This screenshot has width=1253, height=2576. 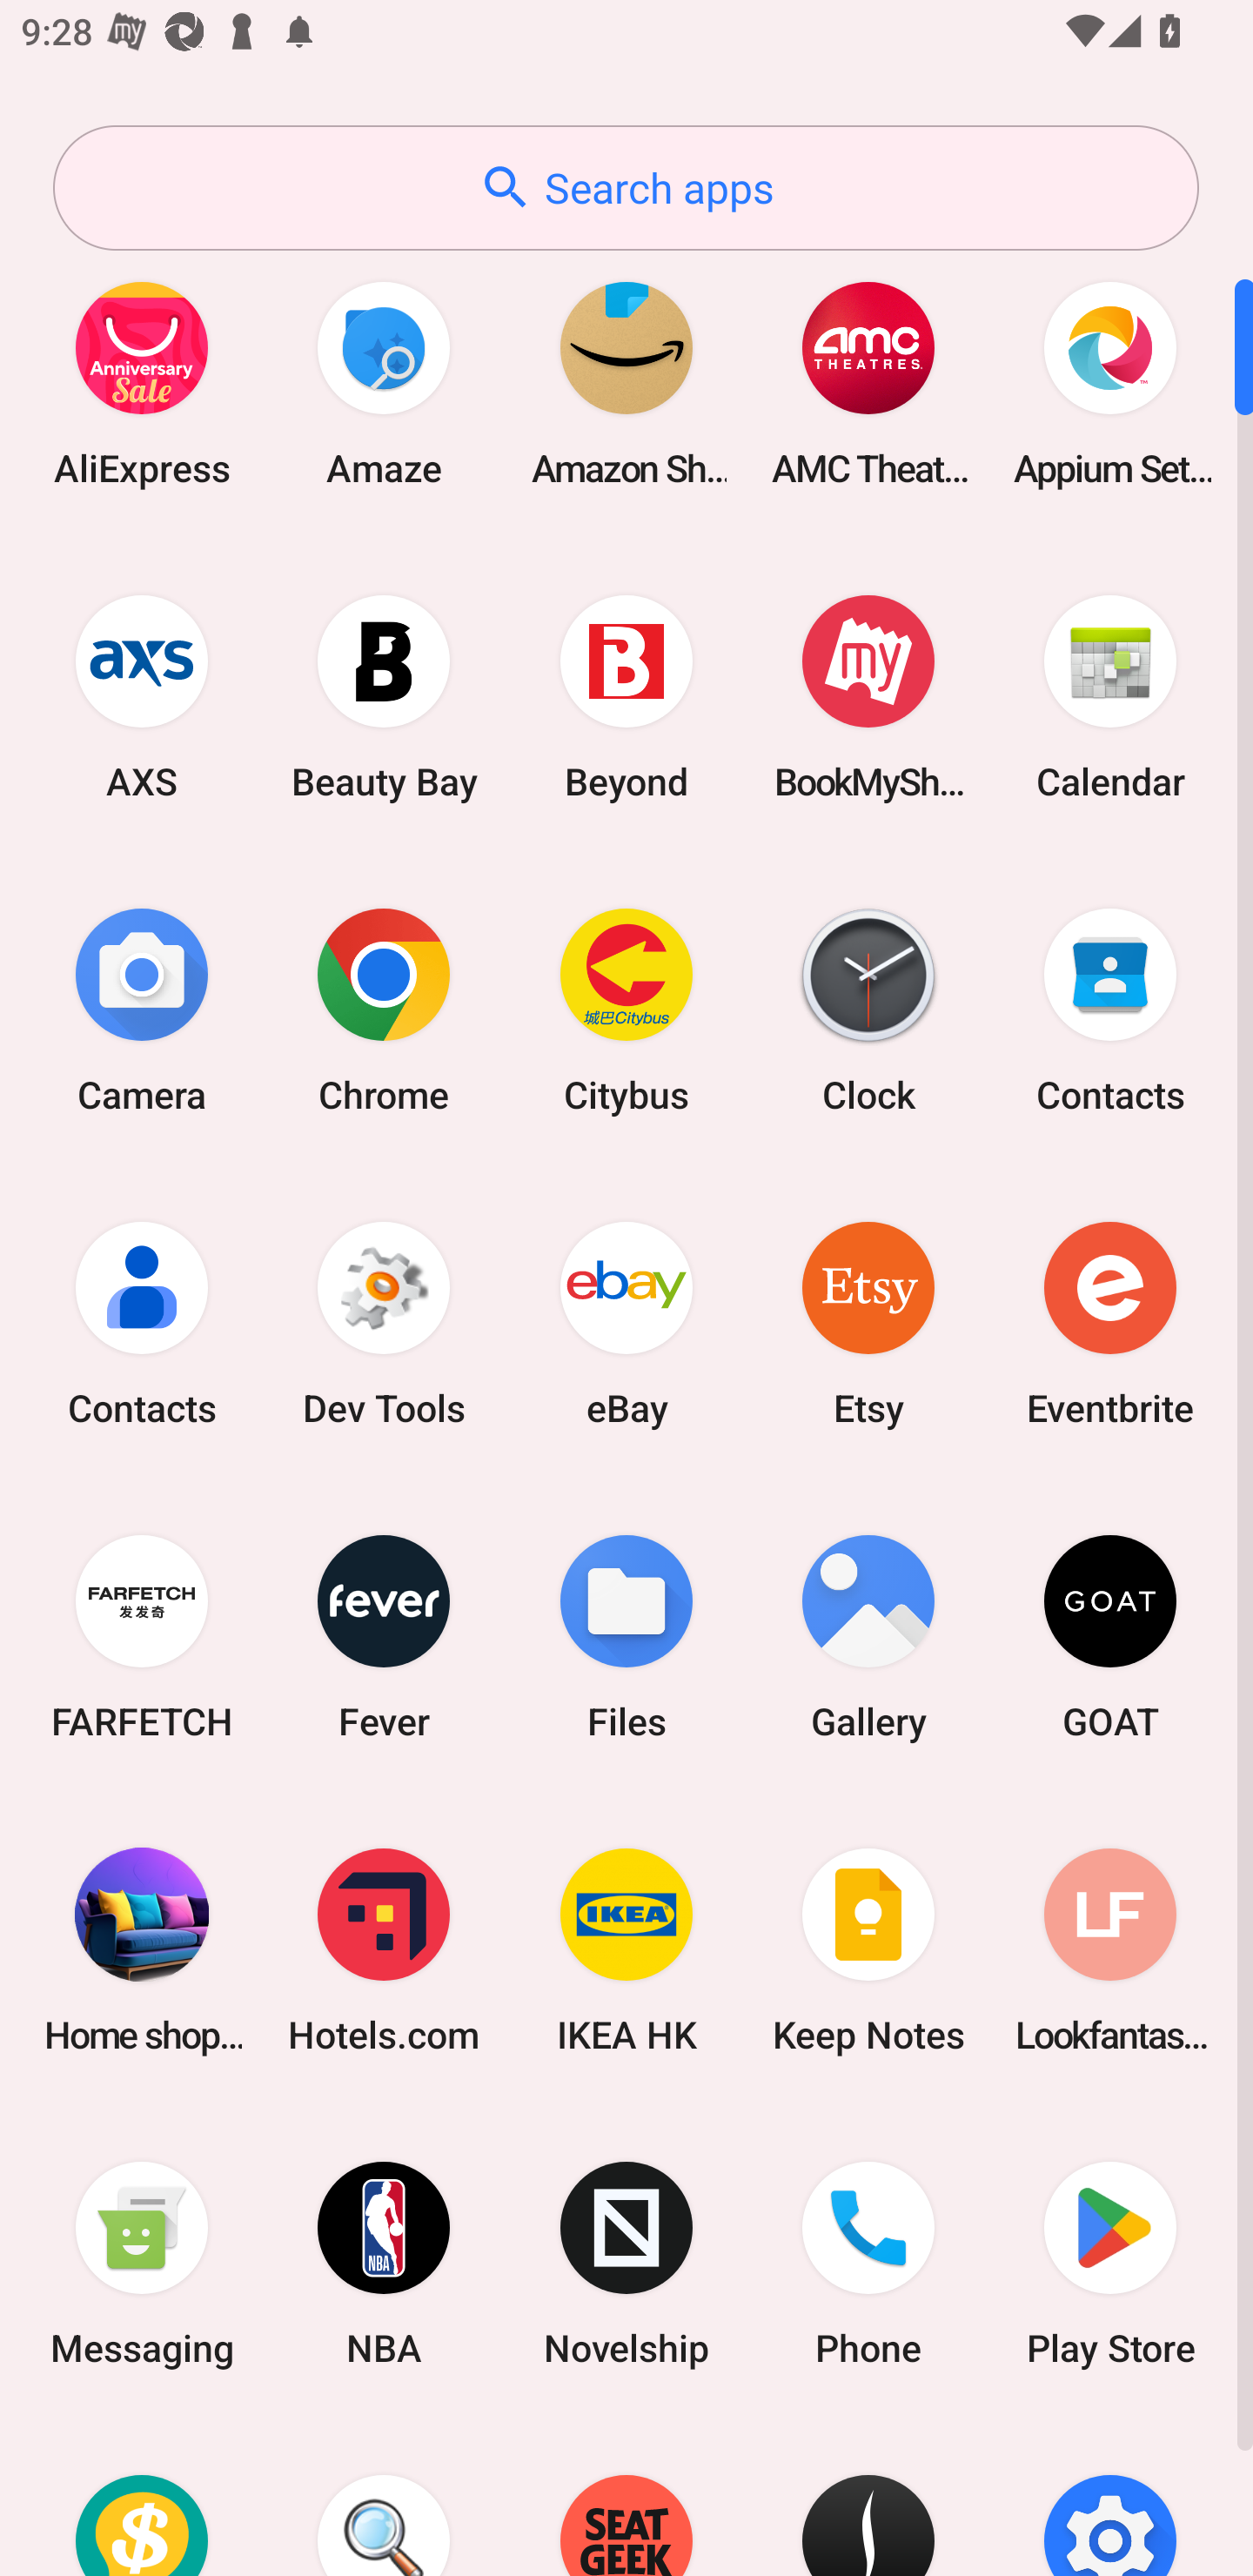 I want to click on GOAT, so click(x=1110, y=1636).